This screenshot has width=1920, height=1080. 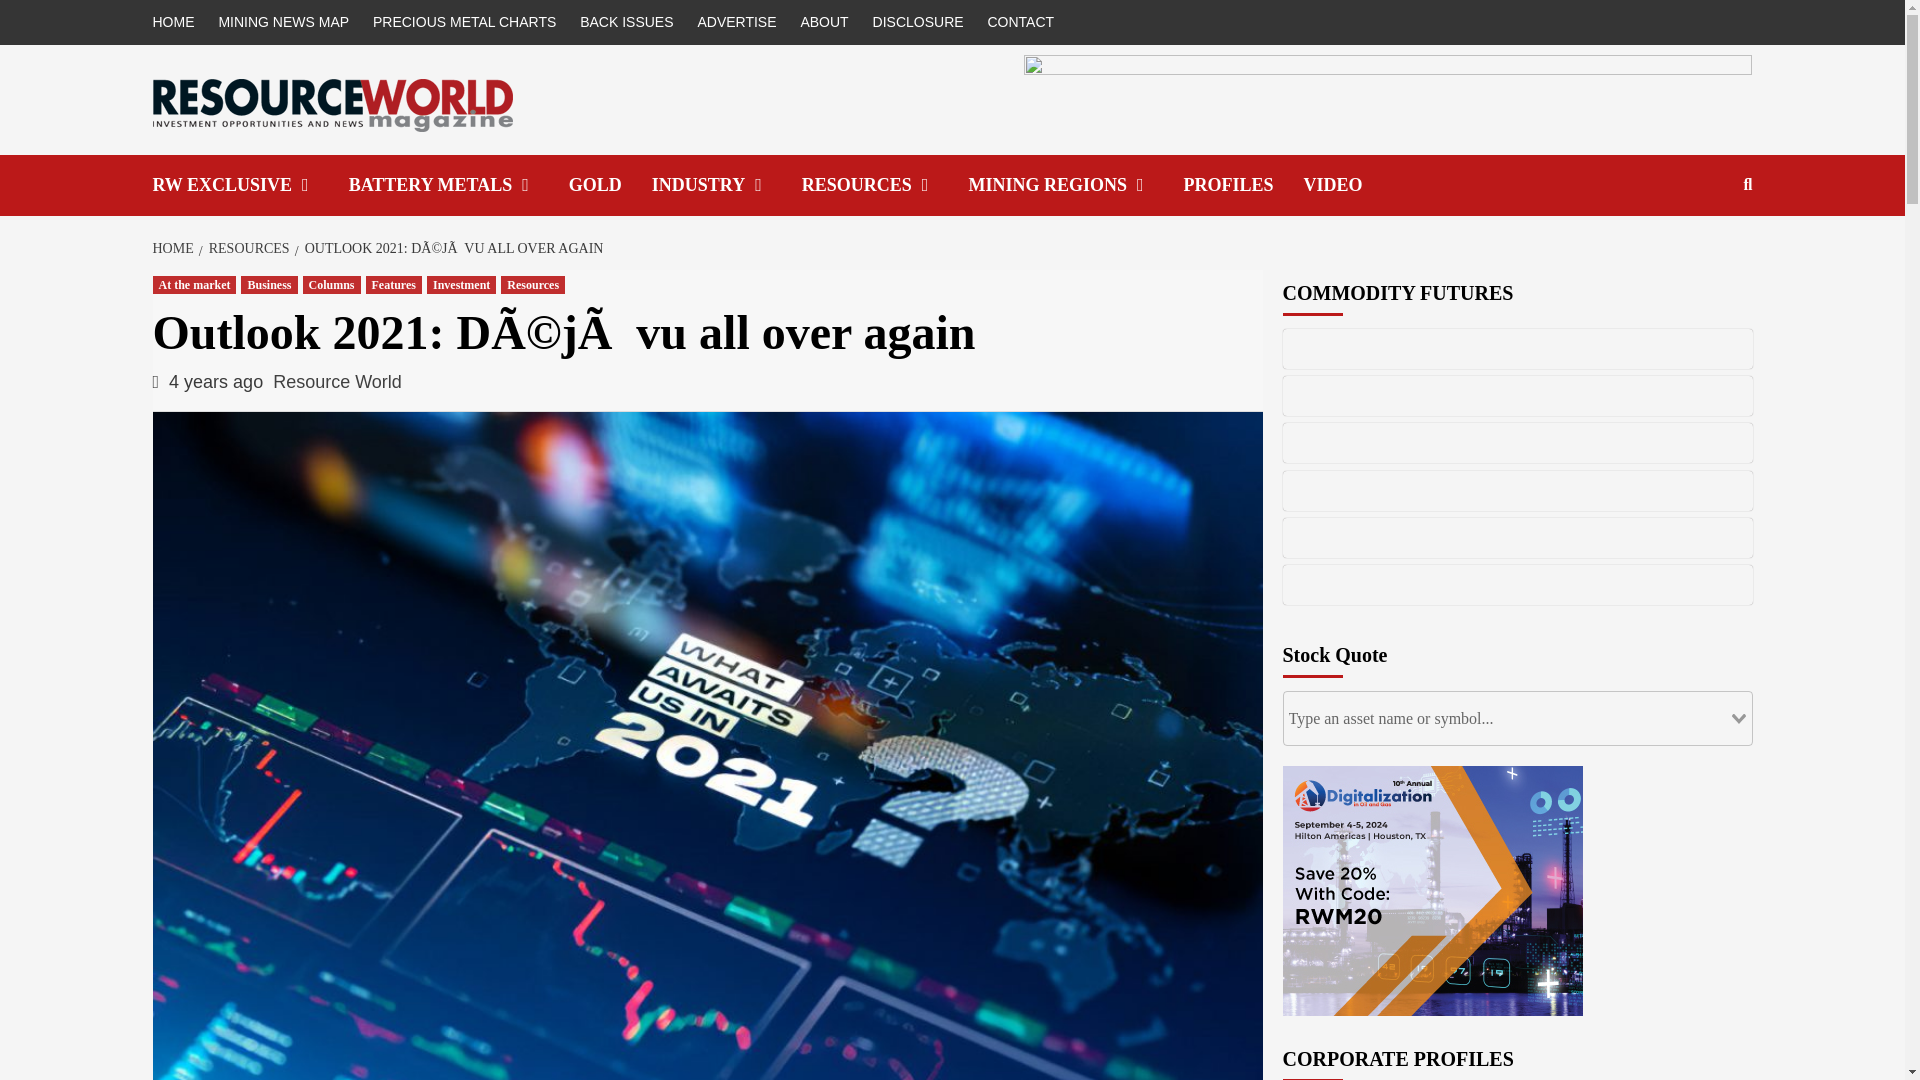 What do you see at coordinates (249, 186) in the screenshot?
I see `RW EXCLUSIVE` at bounding box center [249, 186].